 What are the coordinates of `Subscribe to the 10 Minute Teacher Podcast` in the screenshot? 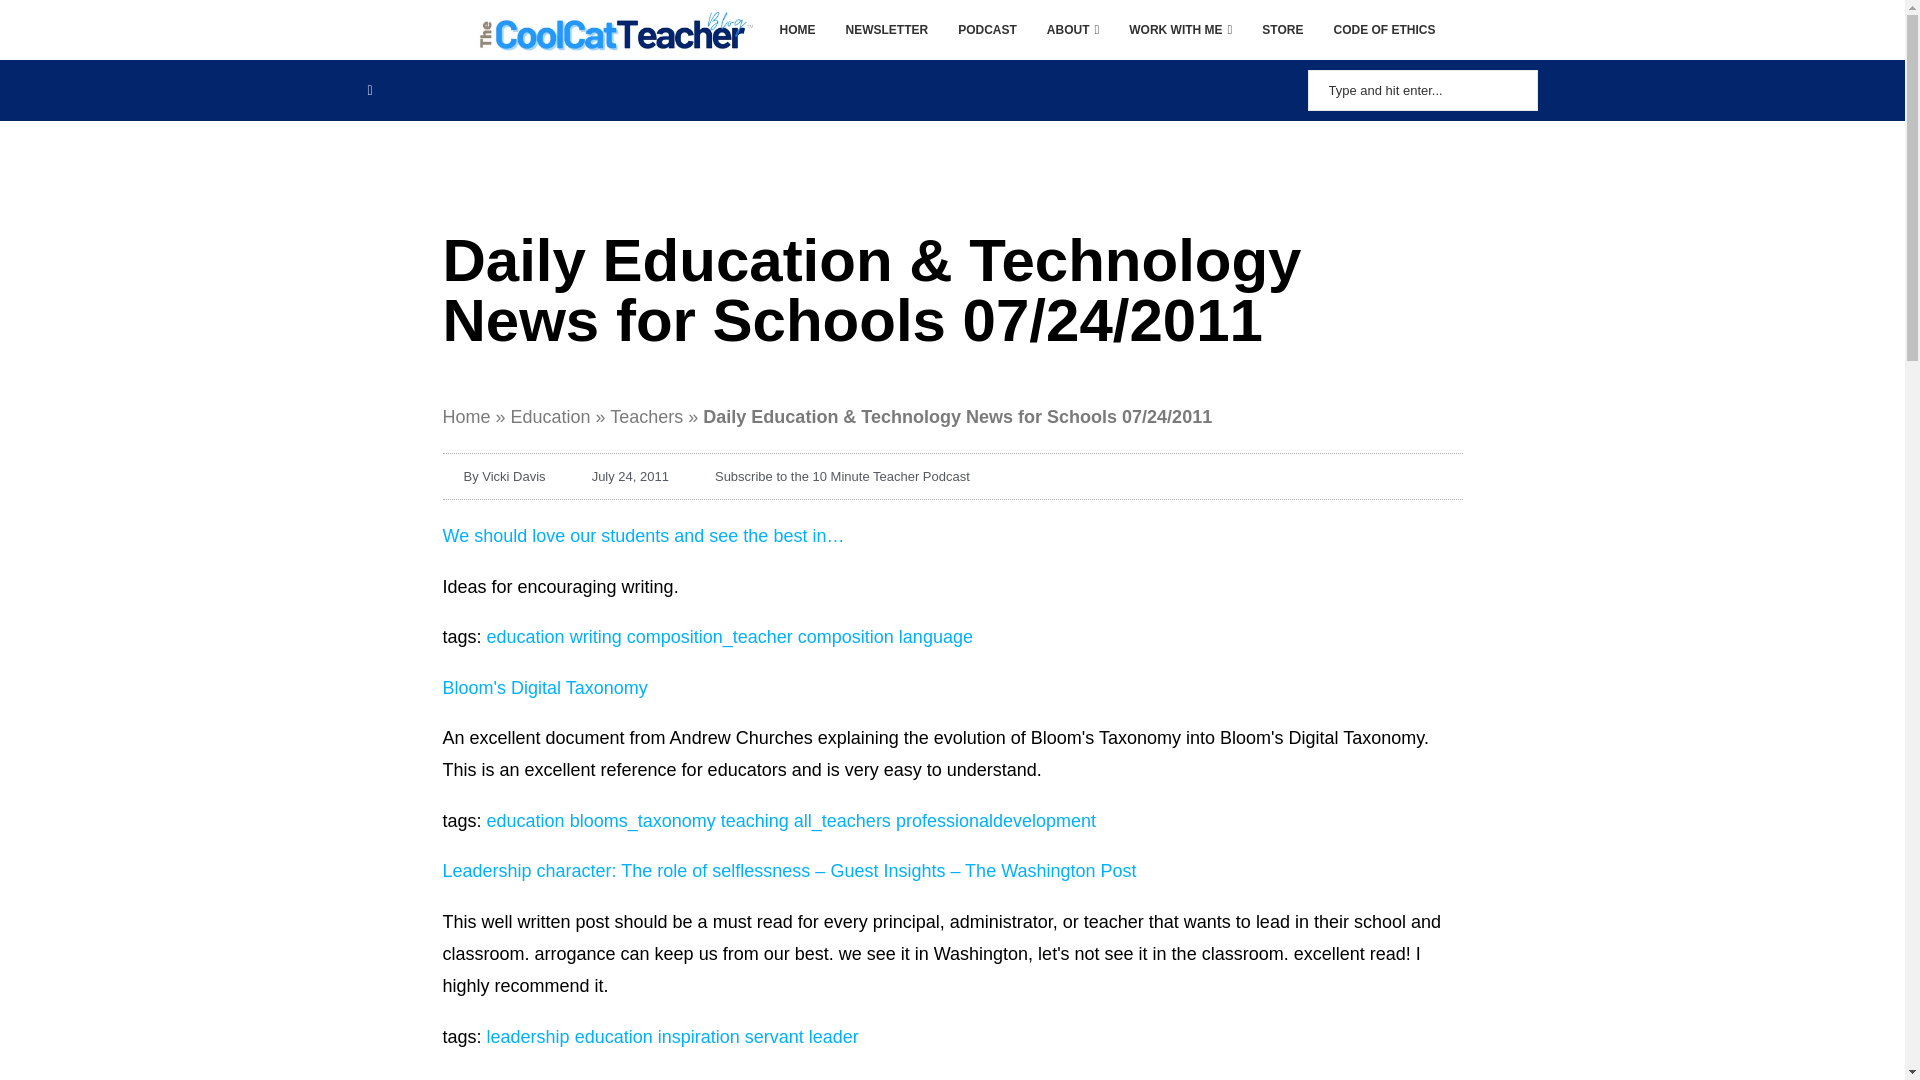 It's located at (831, 476).